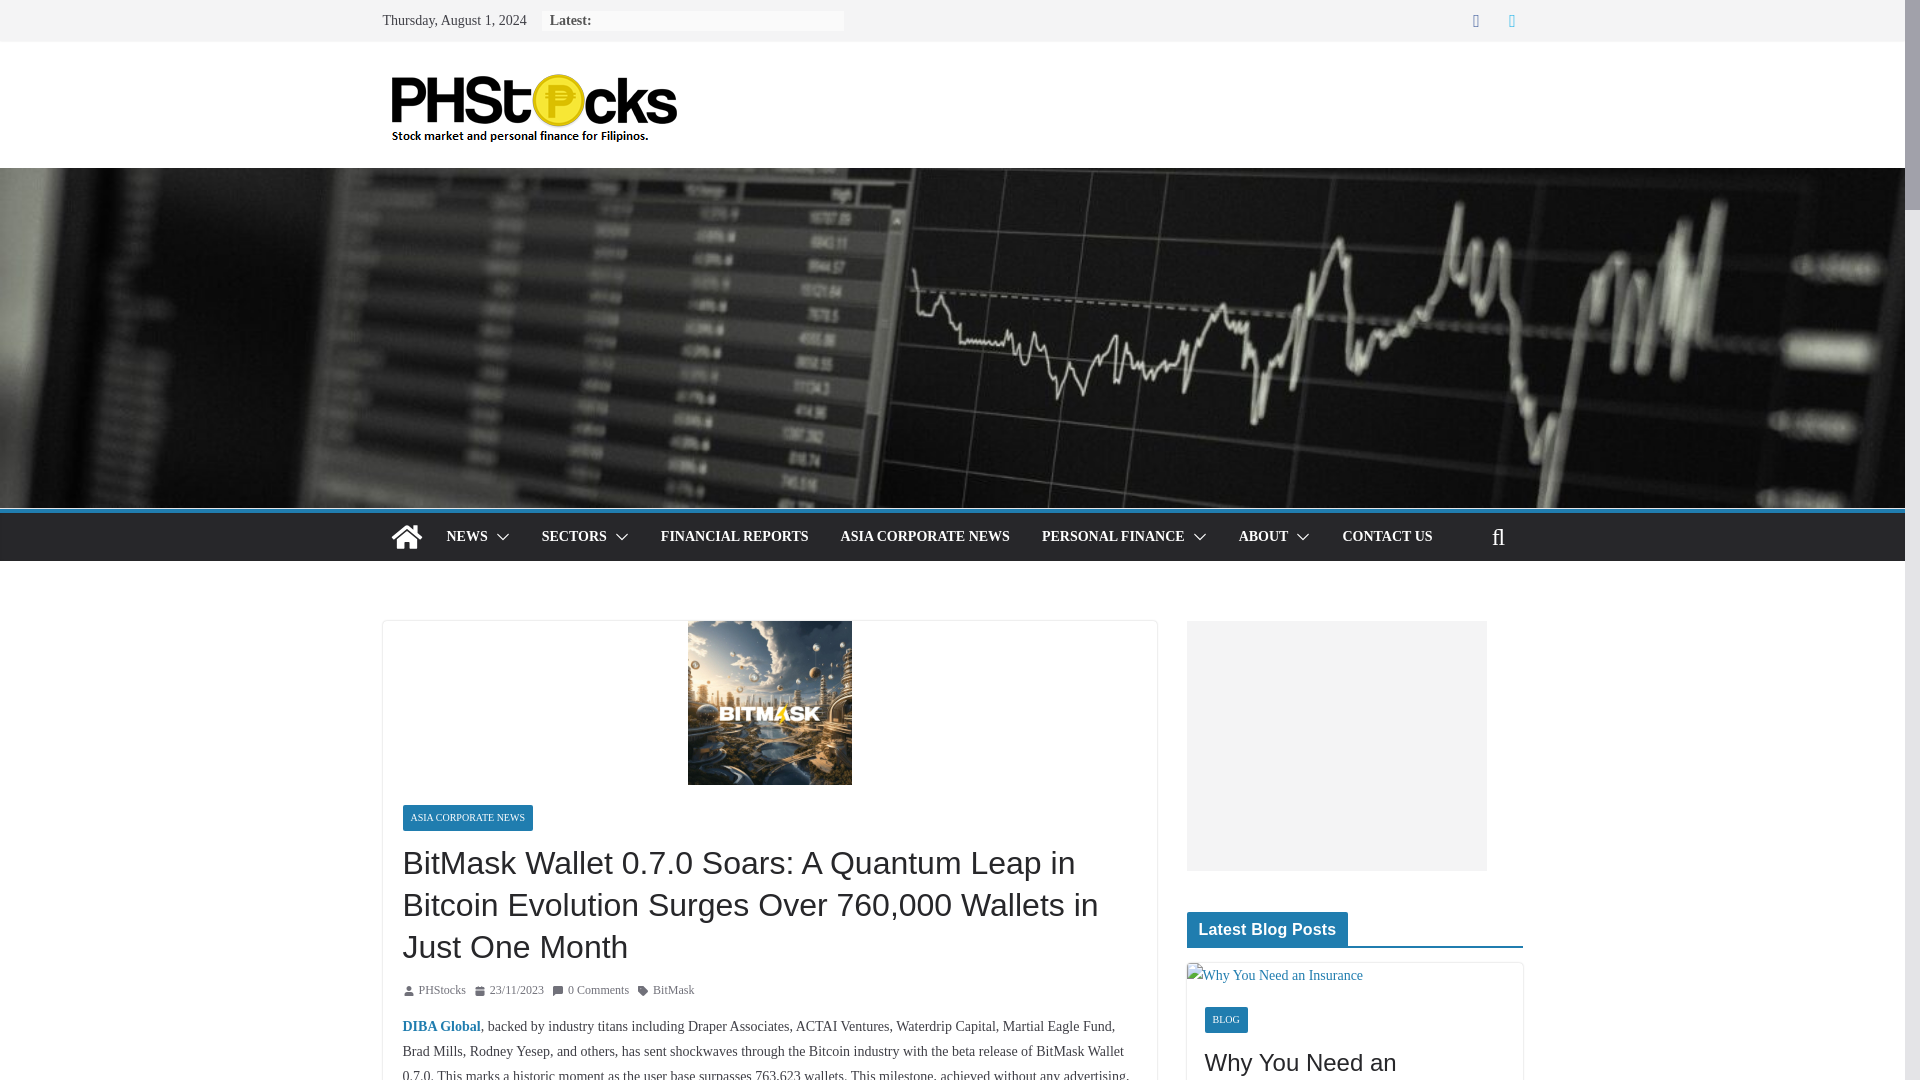  Describe the element at coordinates (1274, 976) in the screenshot. I see `Why You Need an Insurance` at that location.